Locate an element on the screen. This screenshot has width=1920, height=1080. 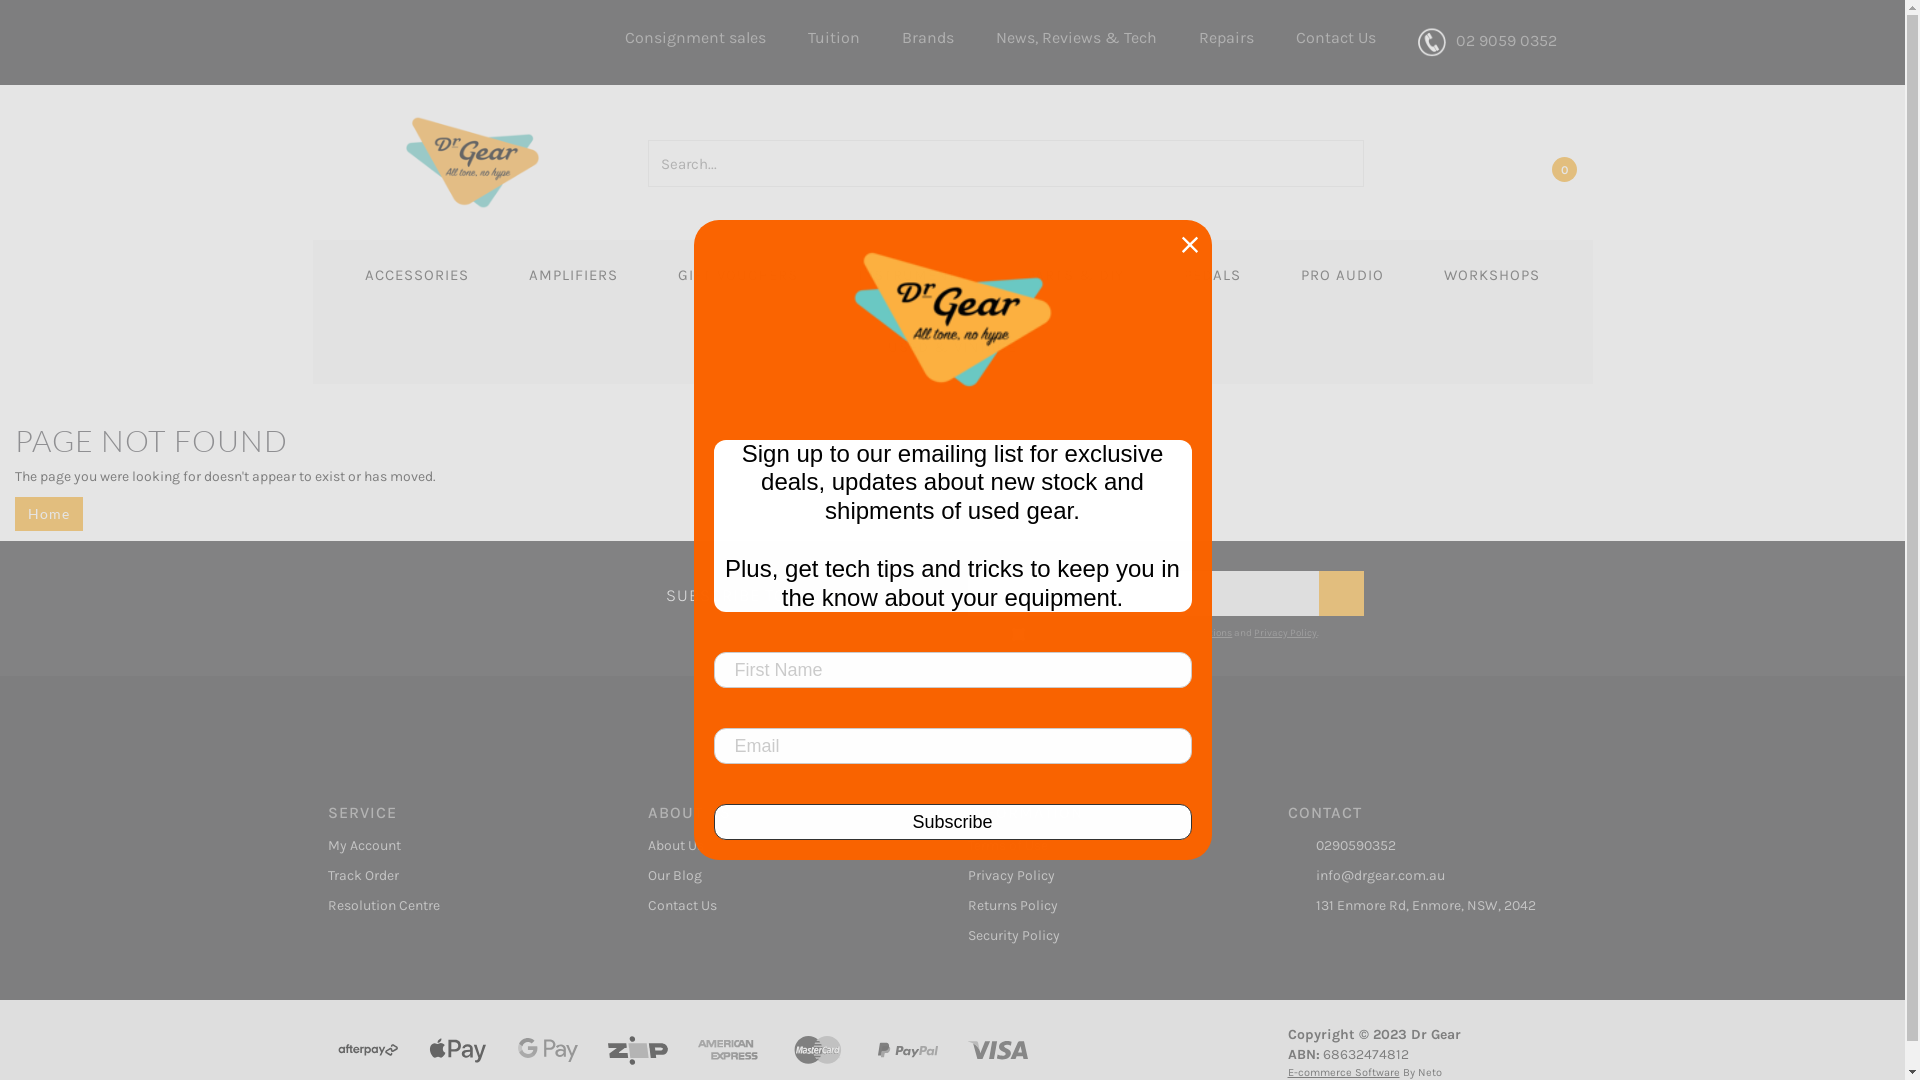
Facebook is located at coordinates (906, 736).